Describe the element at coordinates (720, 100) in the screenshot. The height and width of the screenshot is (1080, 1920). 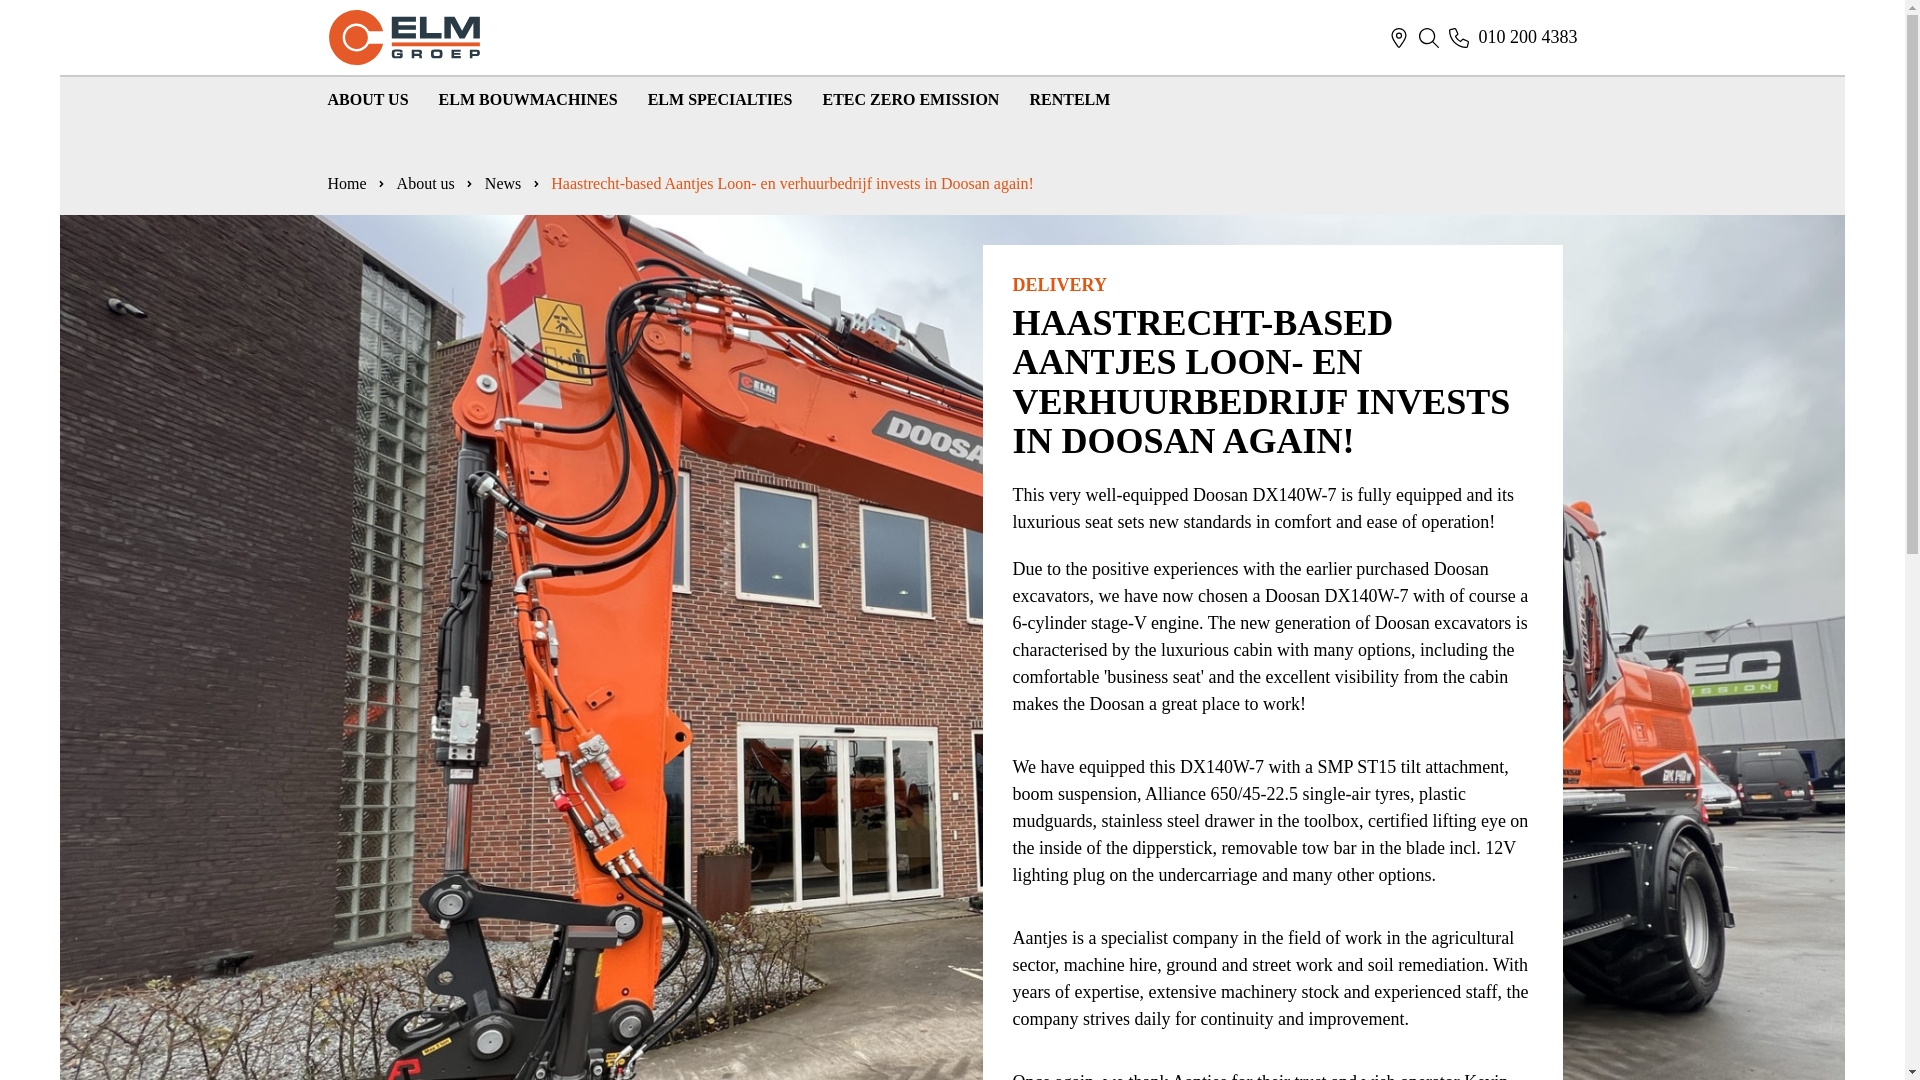
I see `ELM SPECIALTIES` at that location.